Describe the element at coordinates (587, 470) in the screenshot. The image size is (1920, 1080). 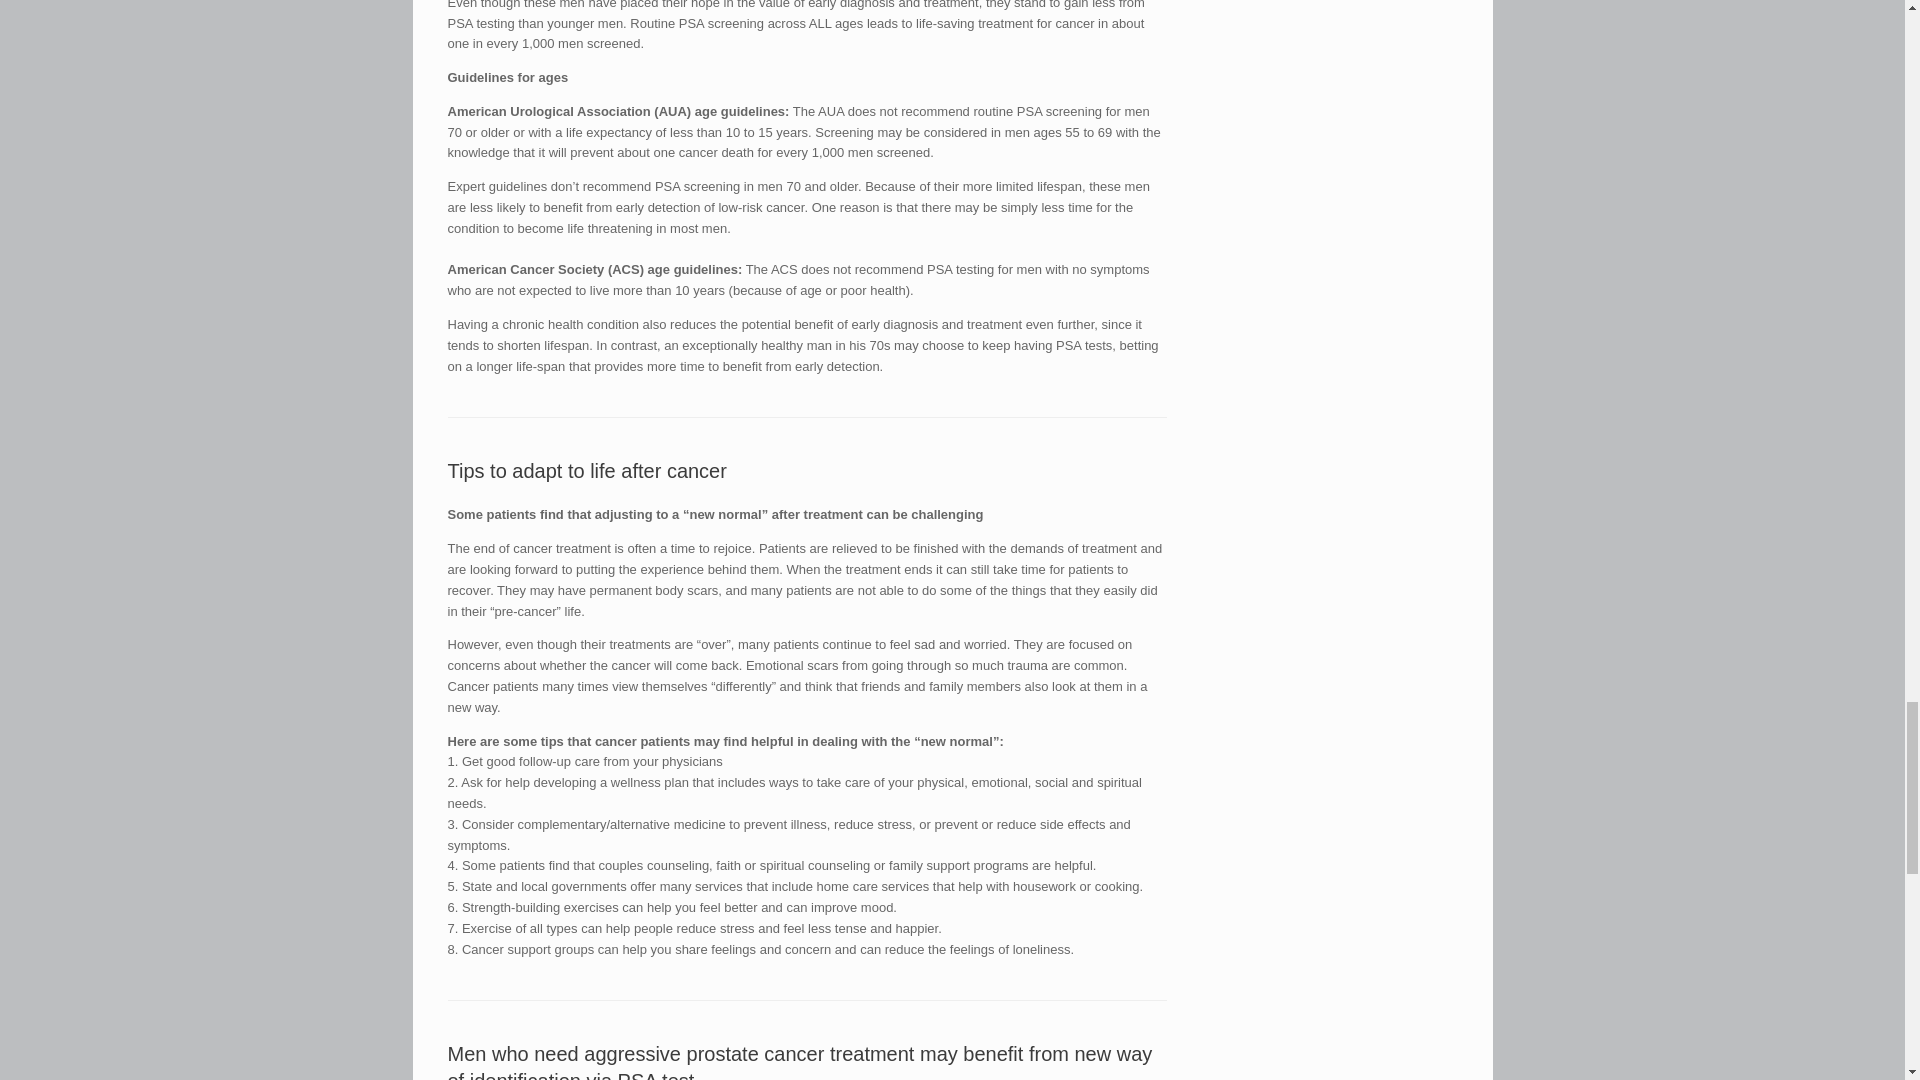
I see `Permalink to Tips to adapt to life after cancer` at that location.